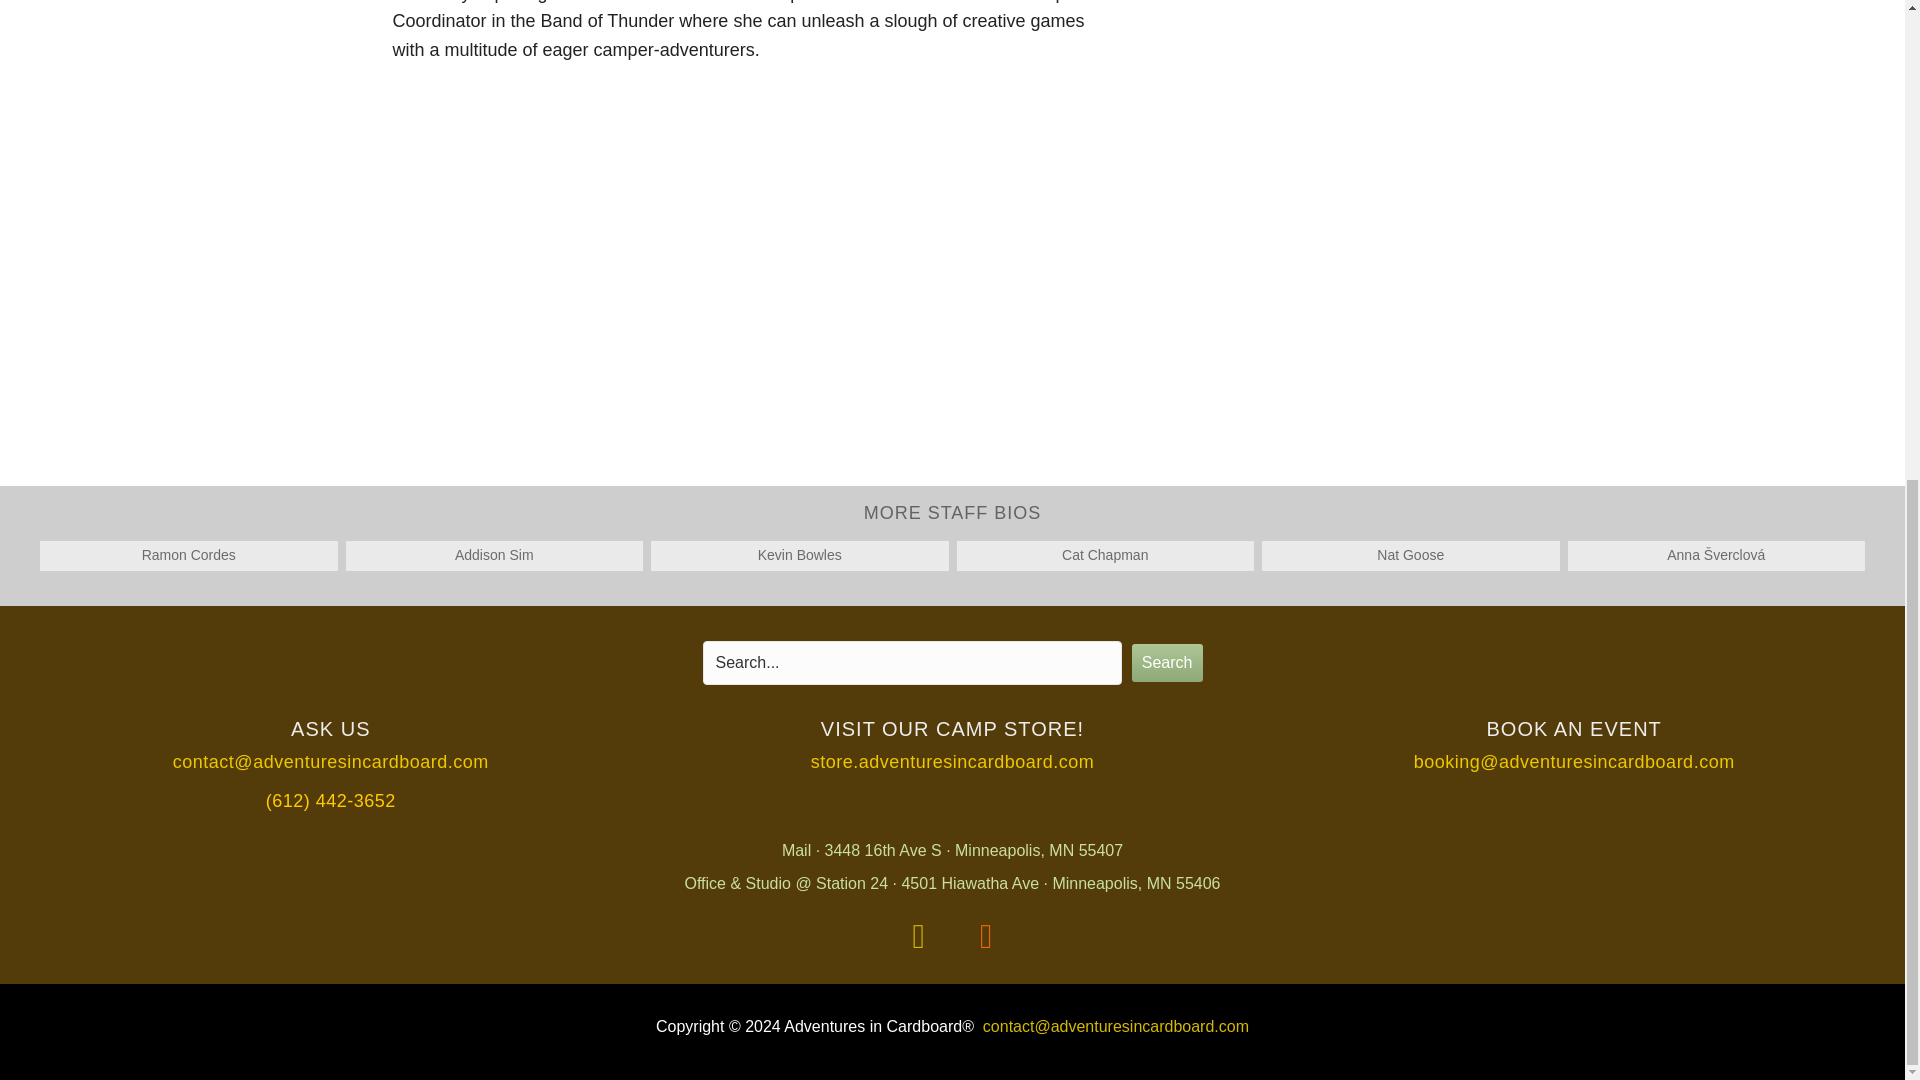  I want to click on Cat Chapman, so click(1104, 554).